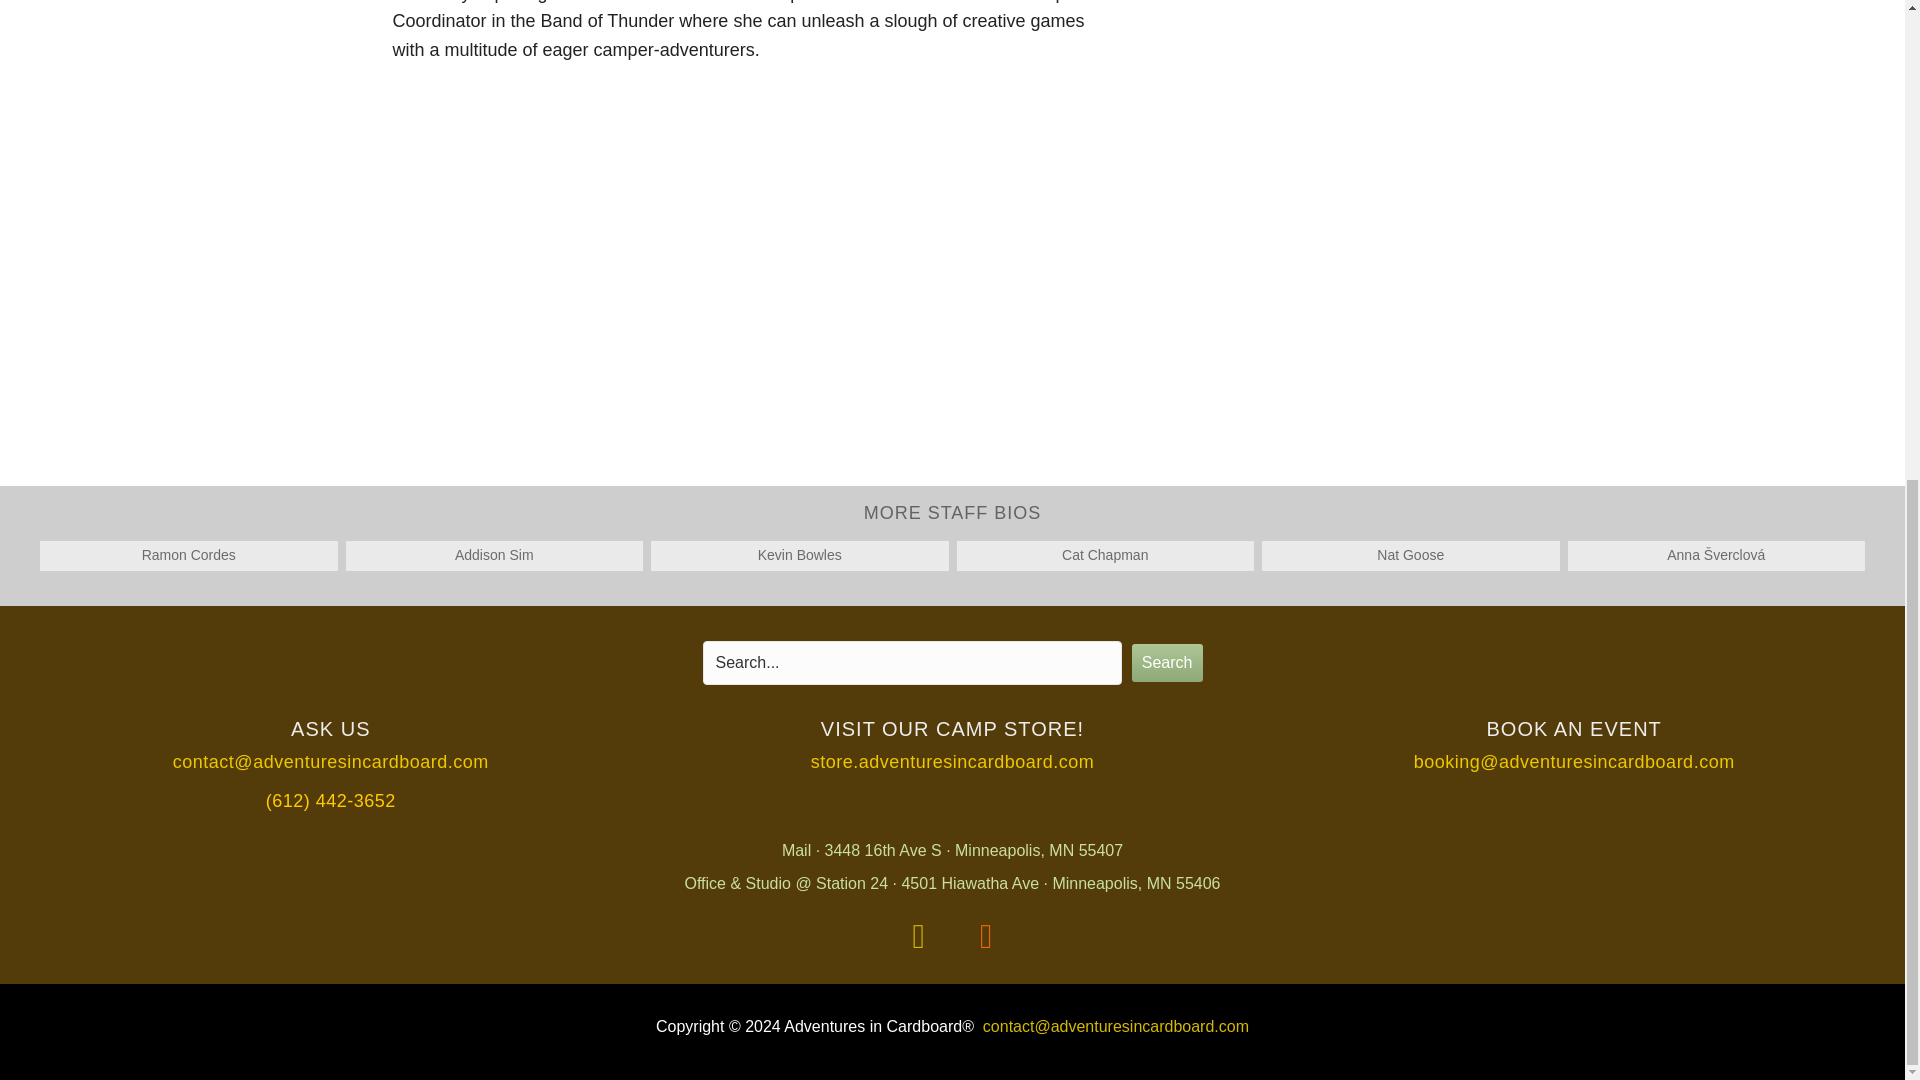  I want to click on Cat Chapman, so click(1104, 554).